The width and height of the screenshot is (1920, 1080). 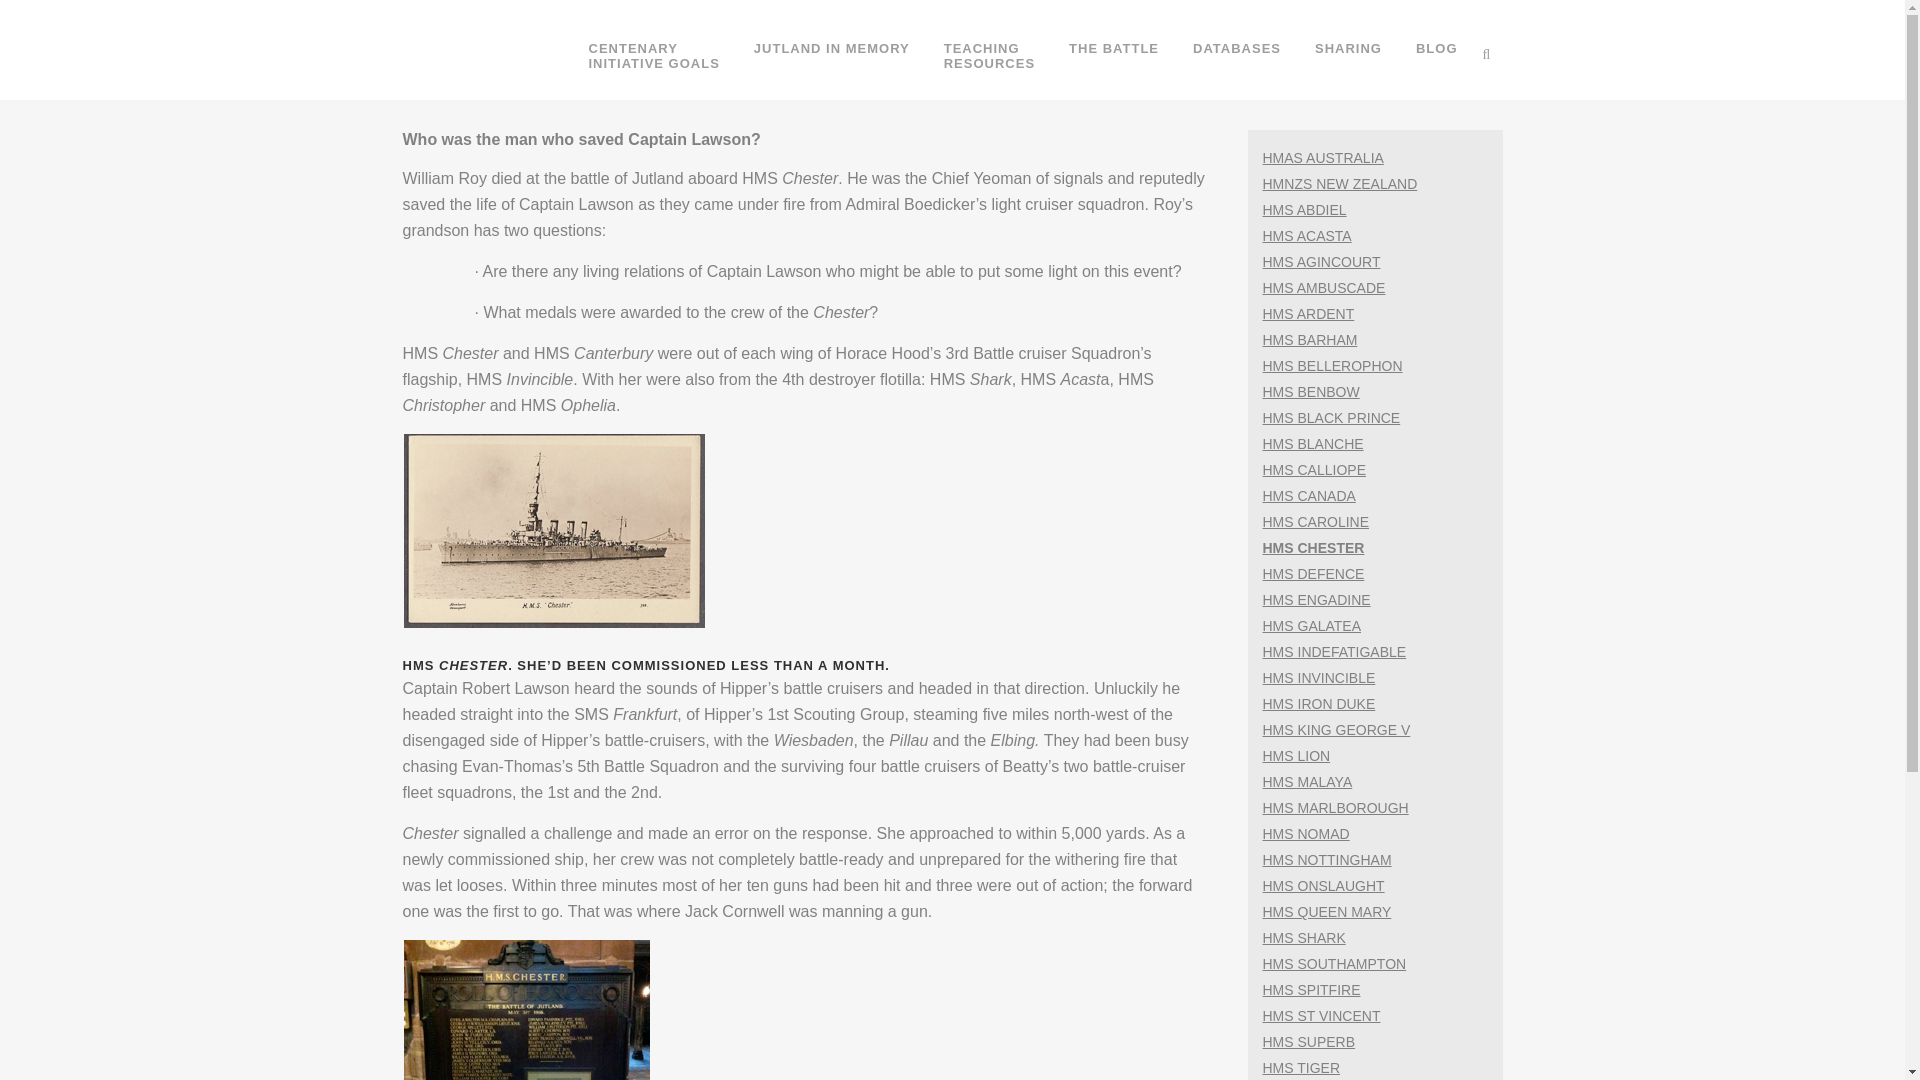 I want to click on HMS ARDENT, so click(x=1114, y=49).